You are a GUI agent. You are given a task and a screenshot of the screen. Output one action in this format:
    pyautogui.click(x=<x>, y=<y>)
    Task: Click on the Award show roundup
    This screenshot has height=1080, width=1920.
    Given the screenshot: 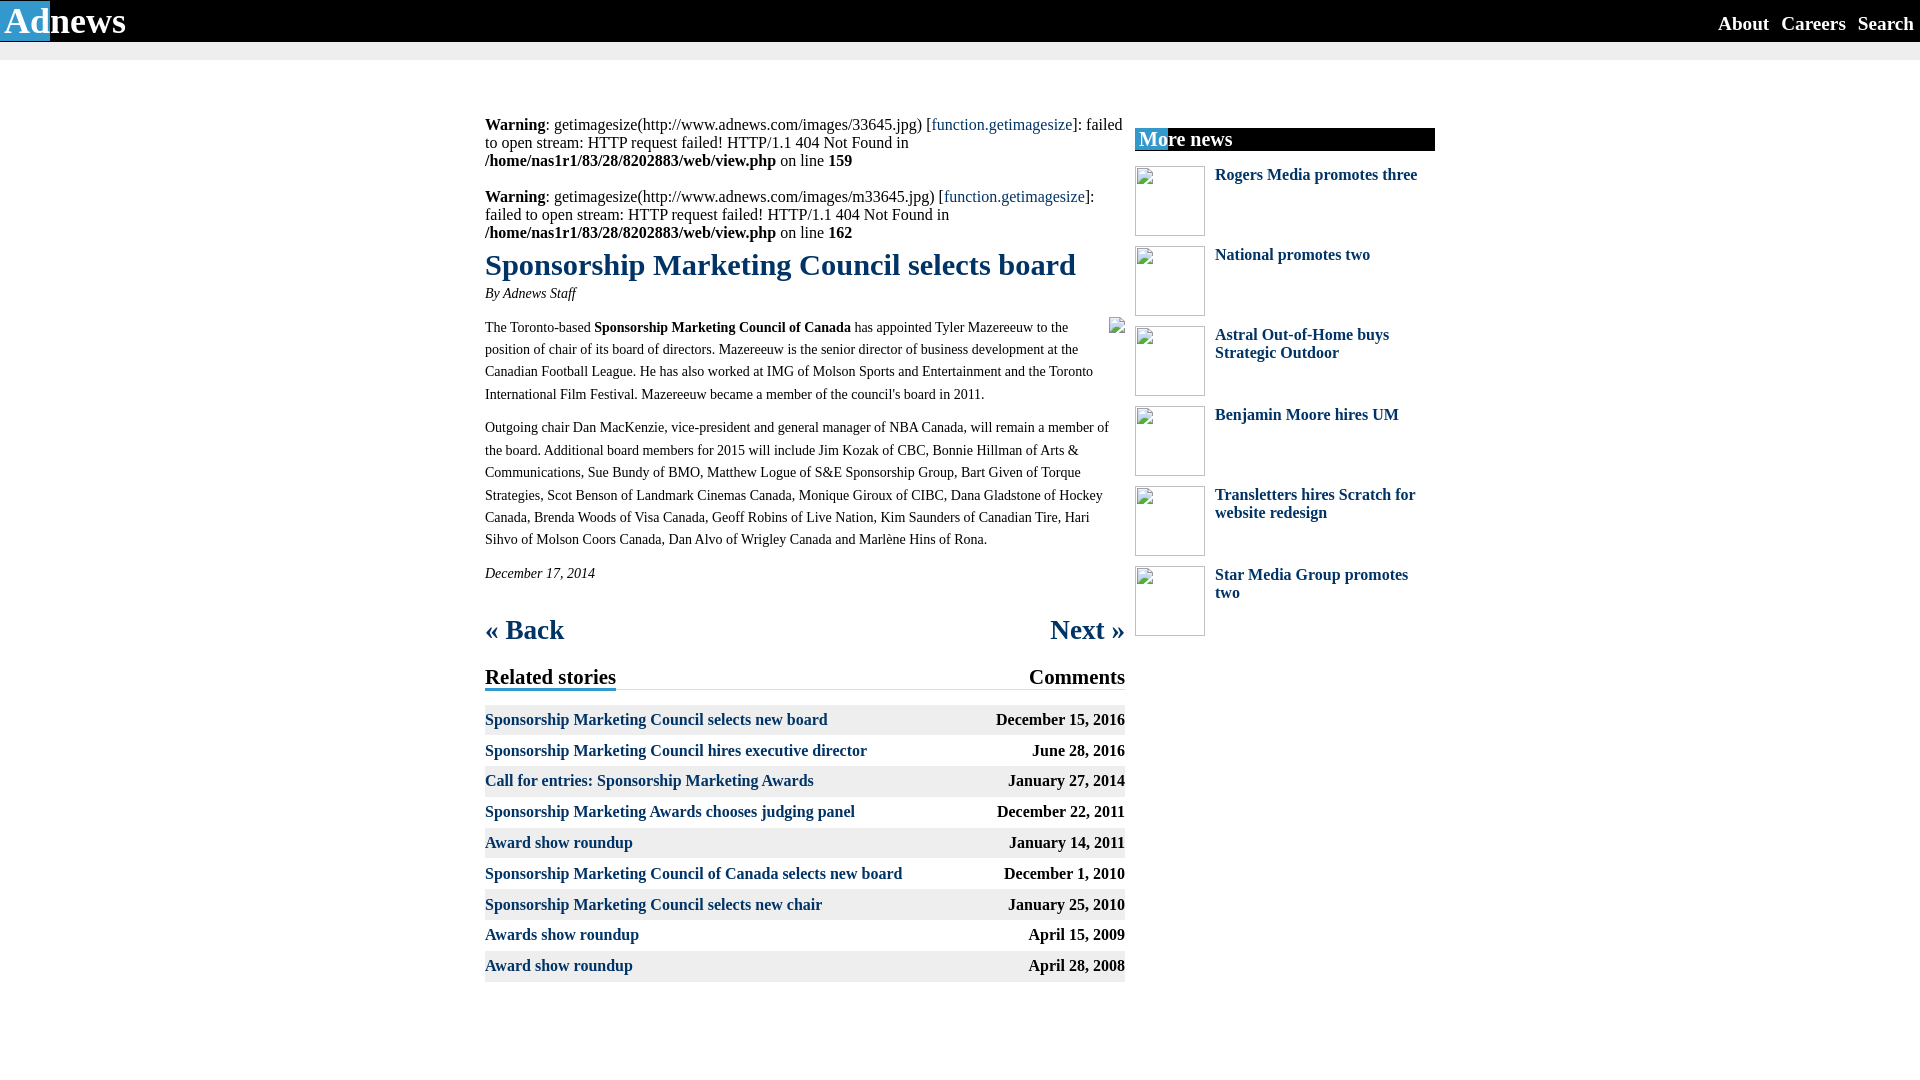 What is the action you would take?
    pyautogui.click(x=559, y=842)
    